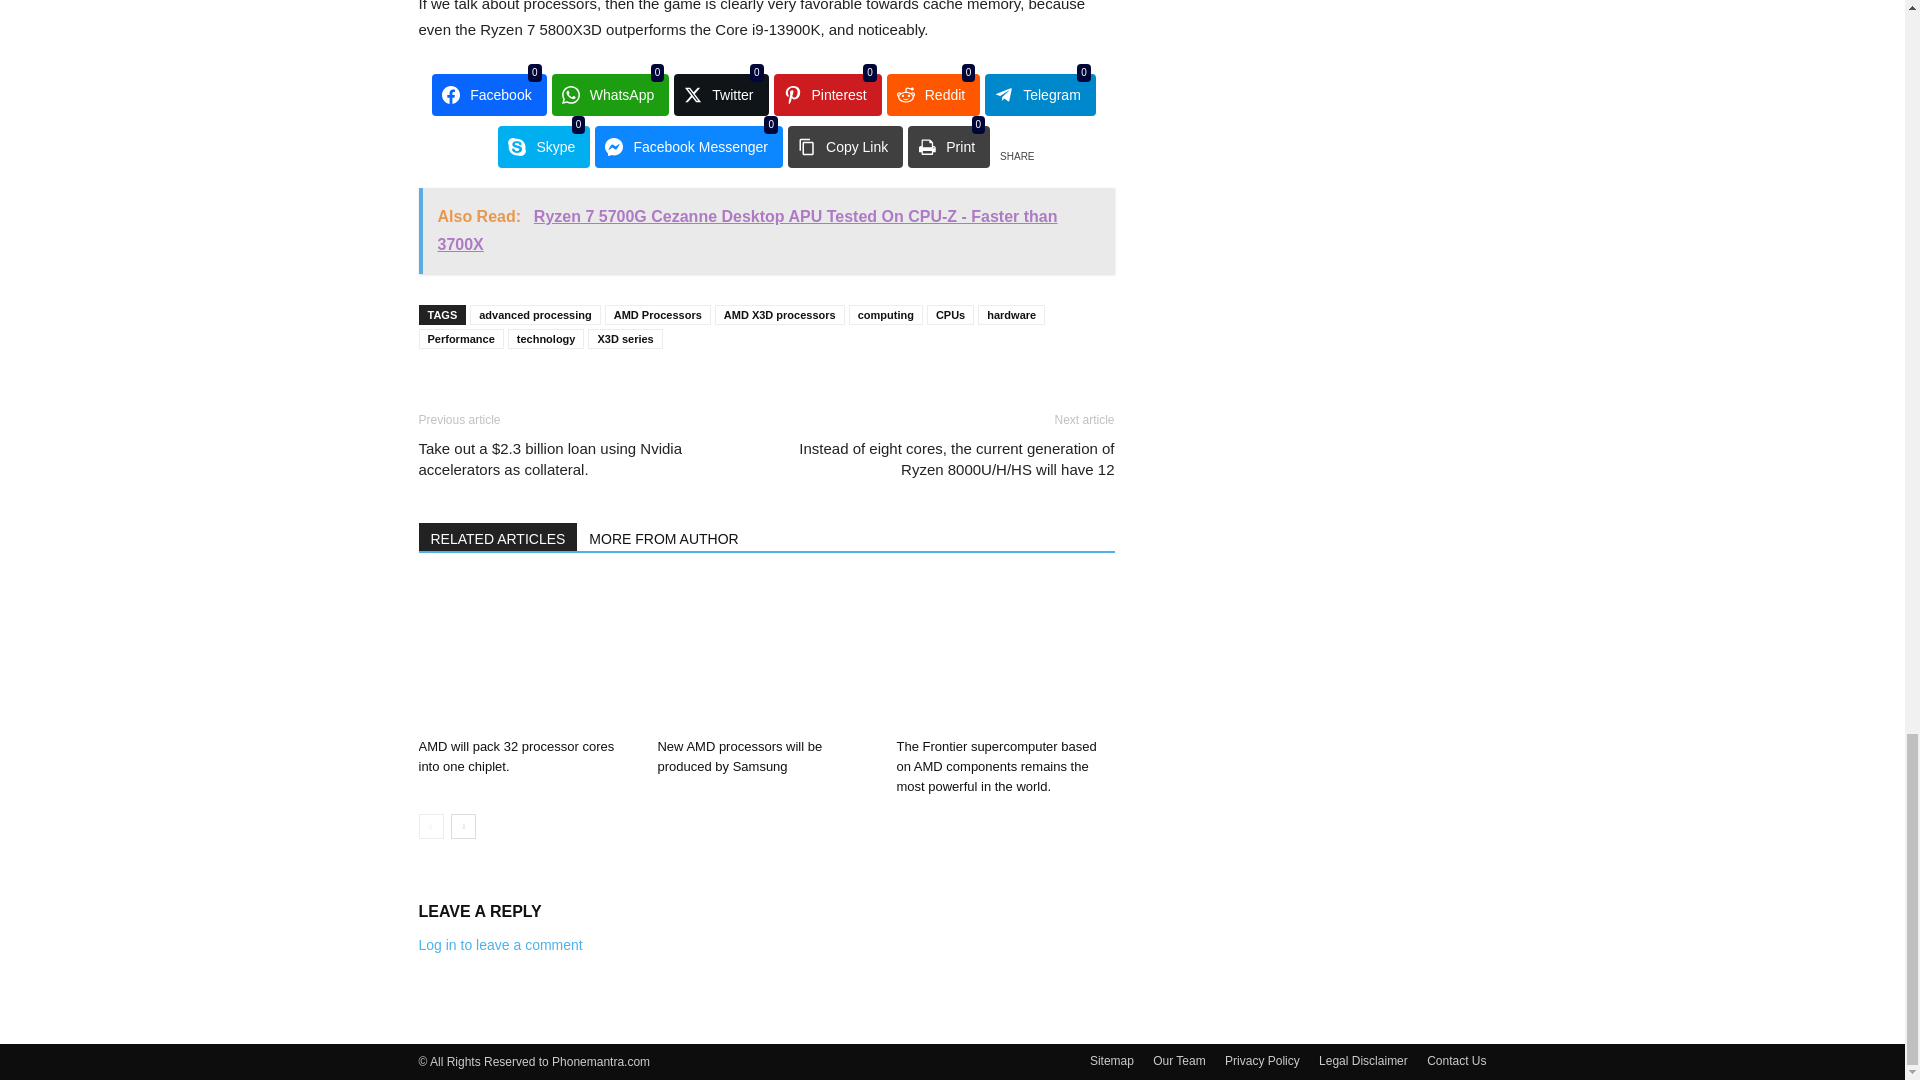 This screenshot has height=1080, width=1920. What do you see at coordinates (827, 94) in the screenshot?
I see `Share on Pinterest` at bounding box center [827, 94].